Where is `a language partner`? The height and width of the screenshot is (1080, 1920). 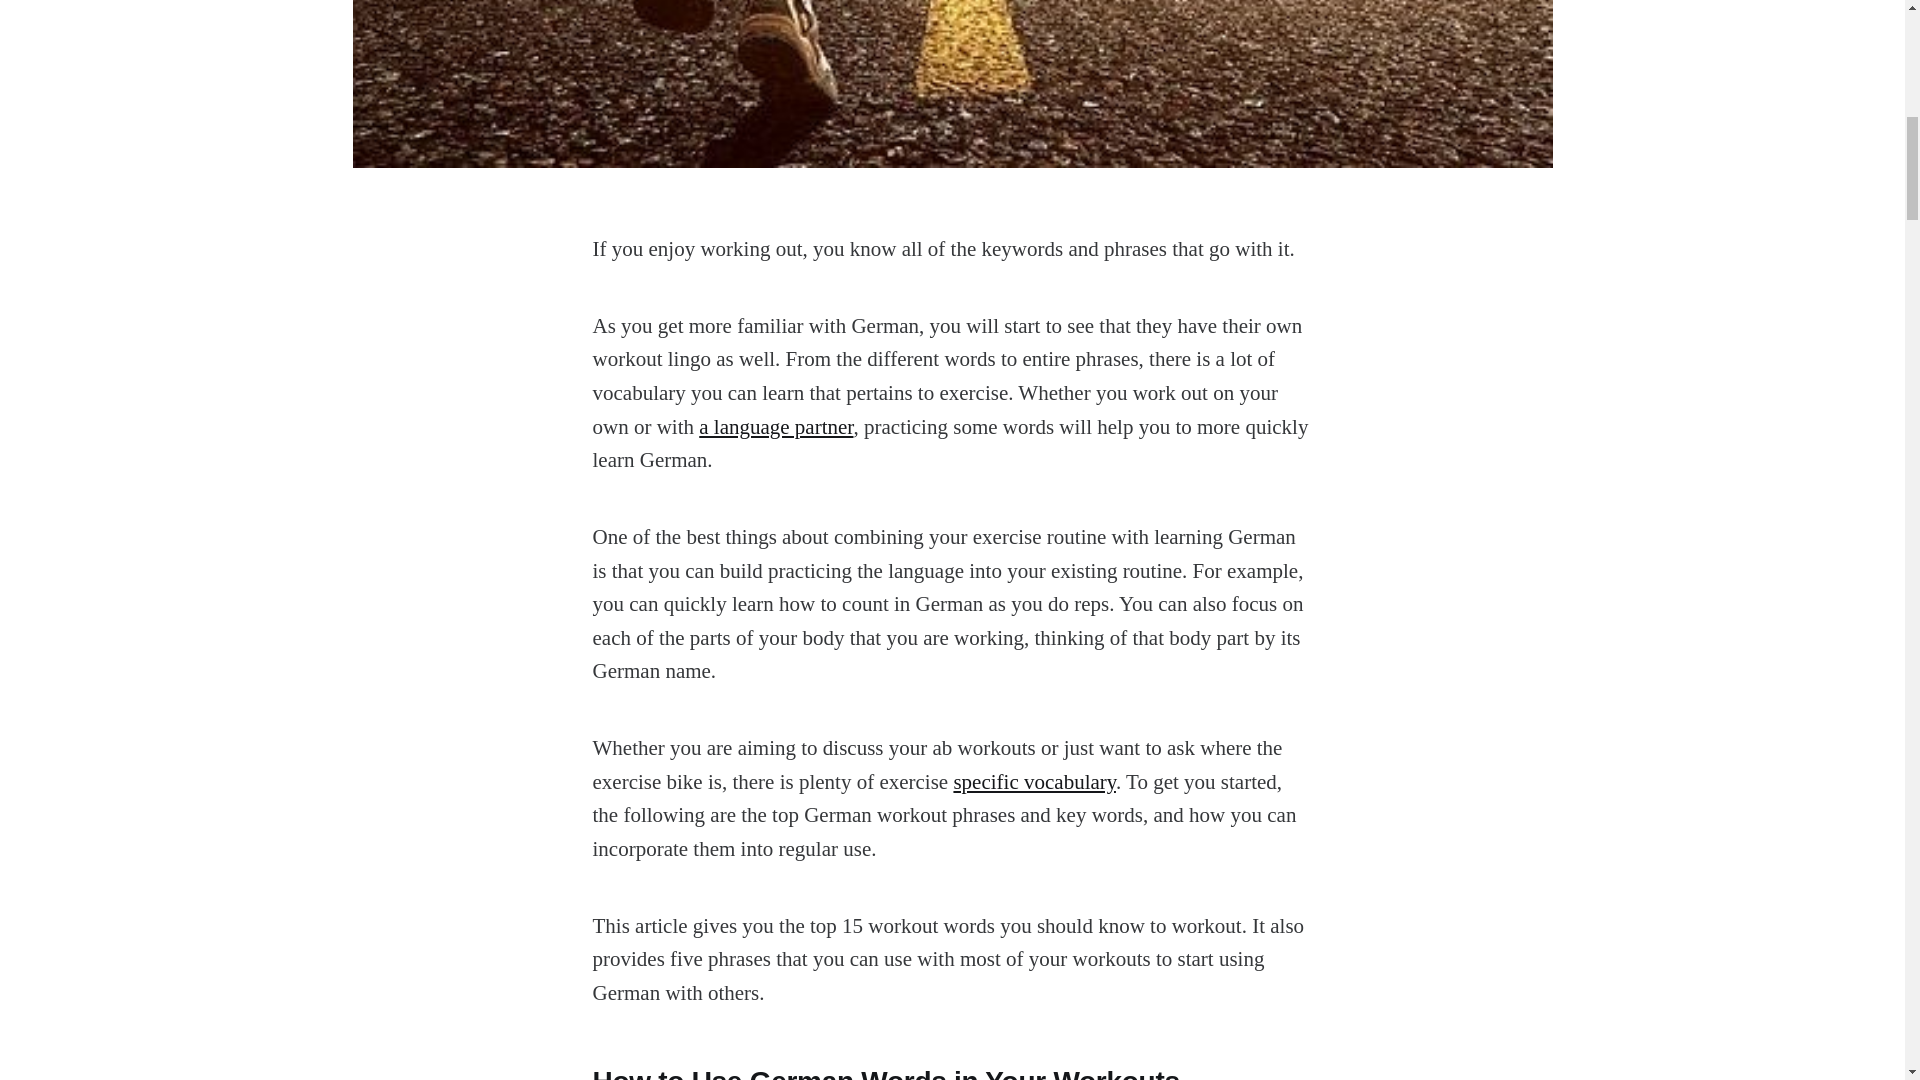
a language partner is located at coordinates (775, 426).